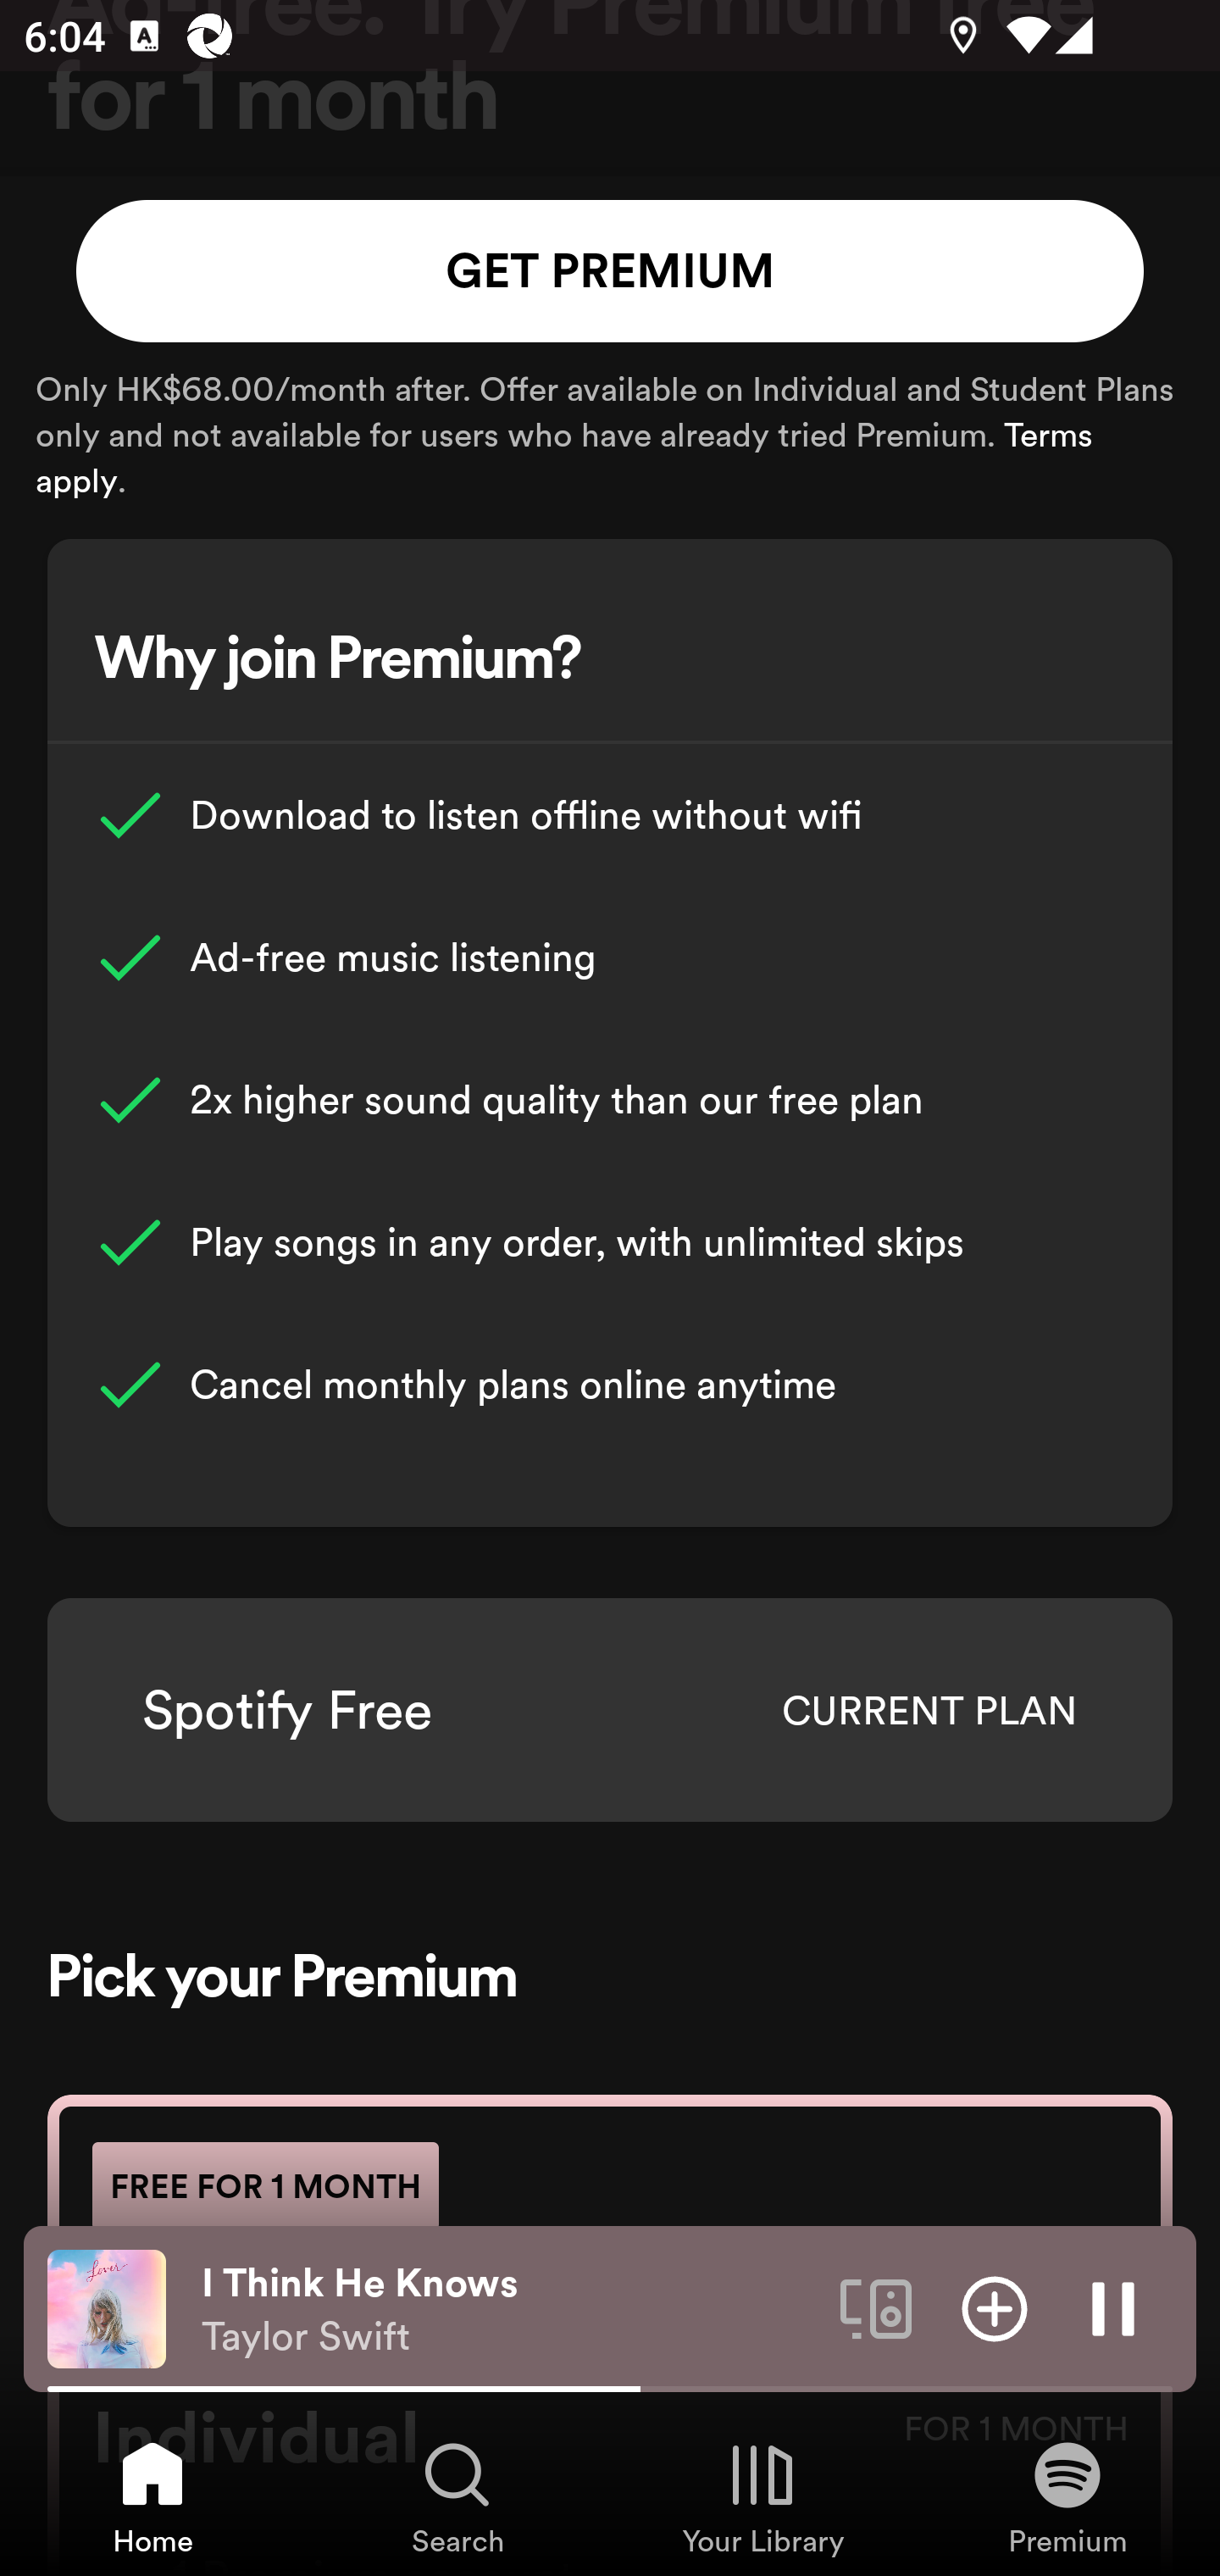 This screenshot has height=2576, width=1220. I want to click on Home, Tab 1 of 4 Home Home, so click(152, 2496).